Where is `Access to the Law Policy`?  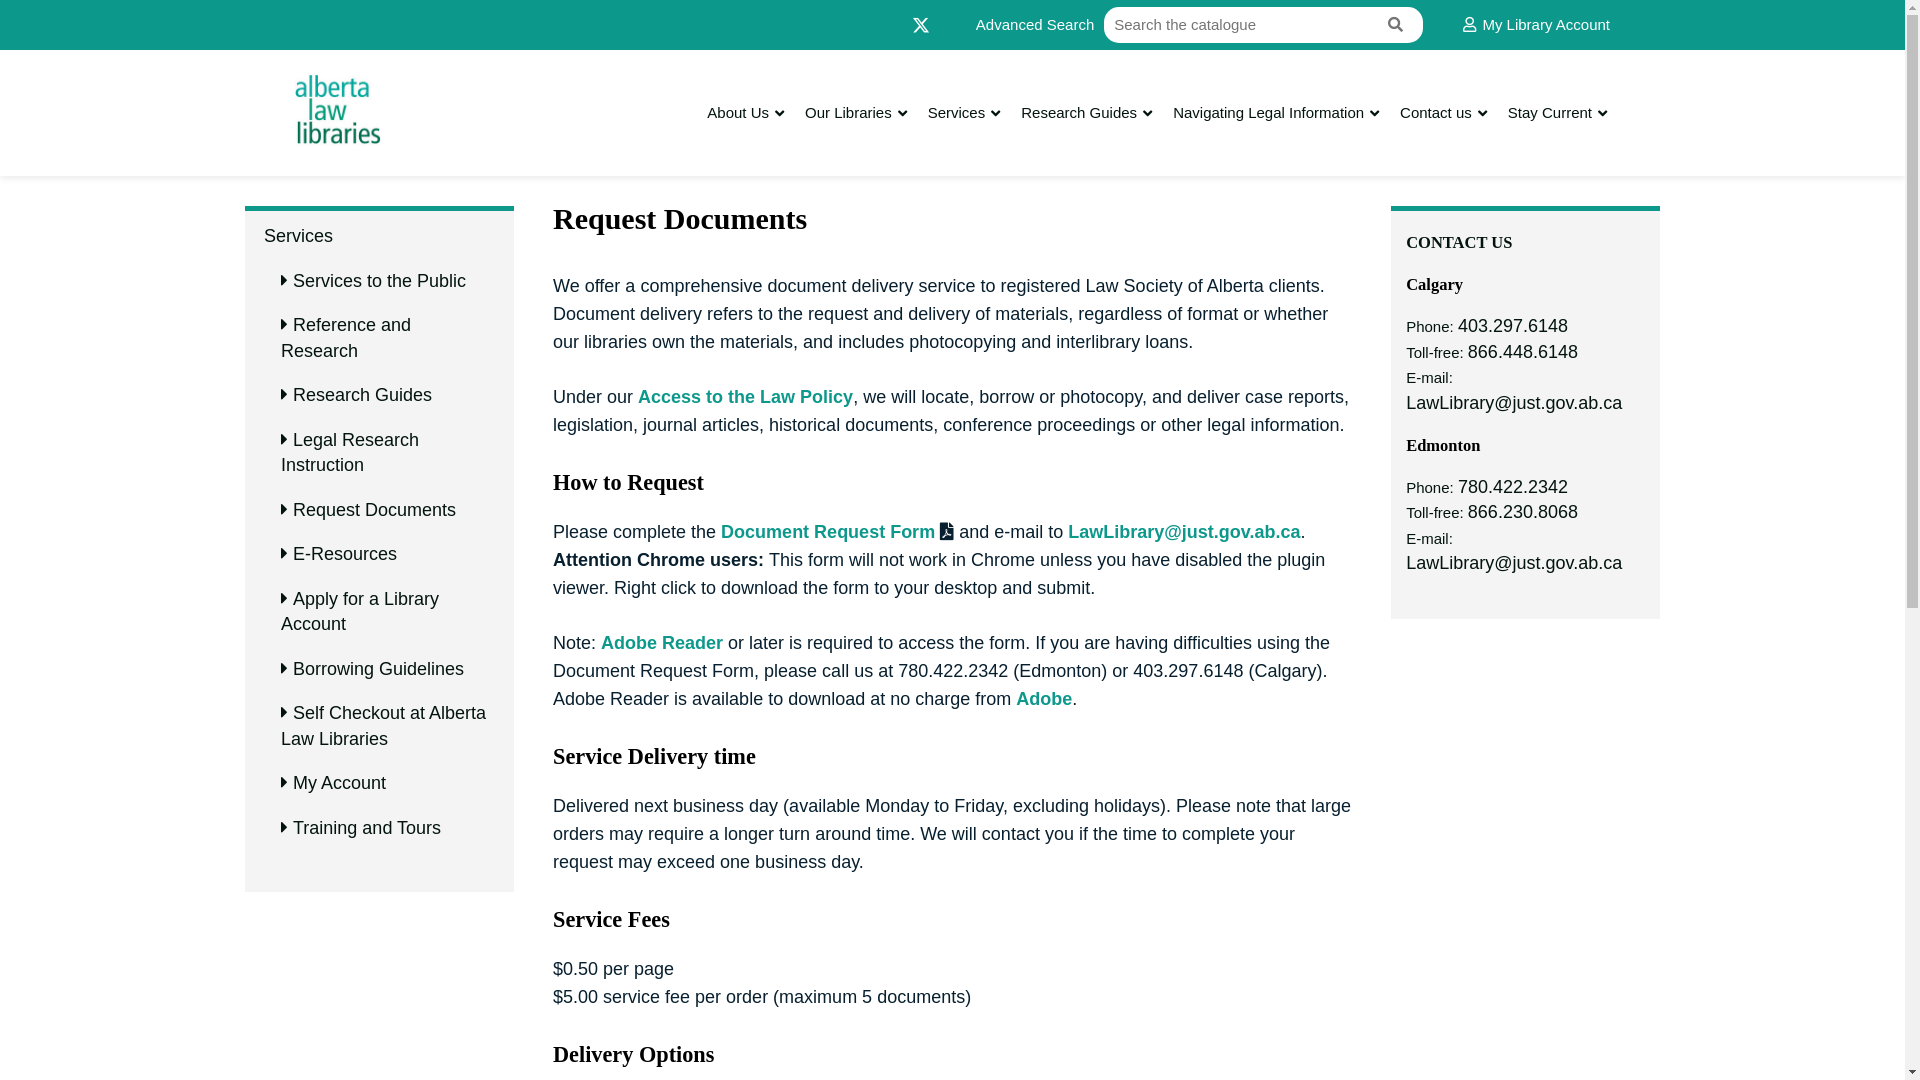
Access to the Law Policy is located at coordinates (746, 399).